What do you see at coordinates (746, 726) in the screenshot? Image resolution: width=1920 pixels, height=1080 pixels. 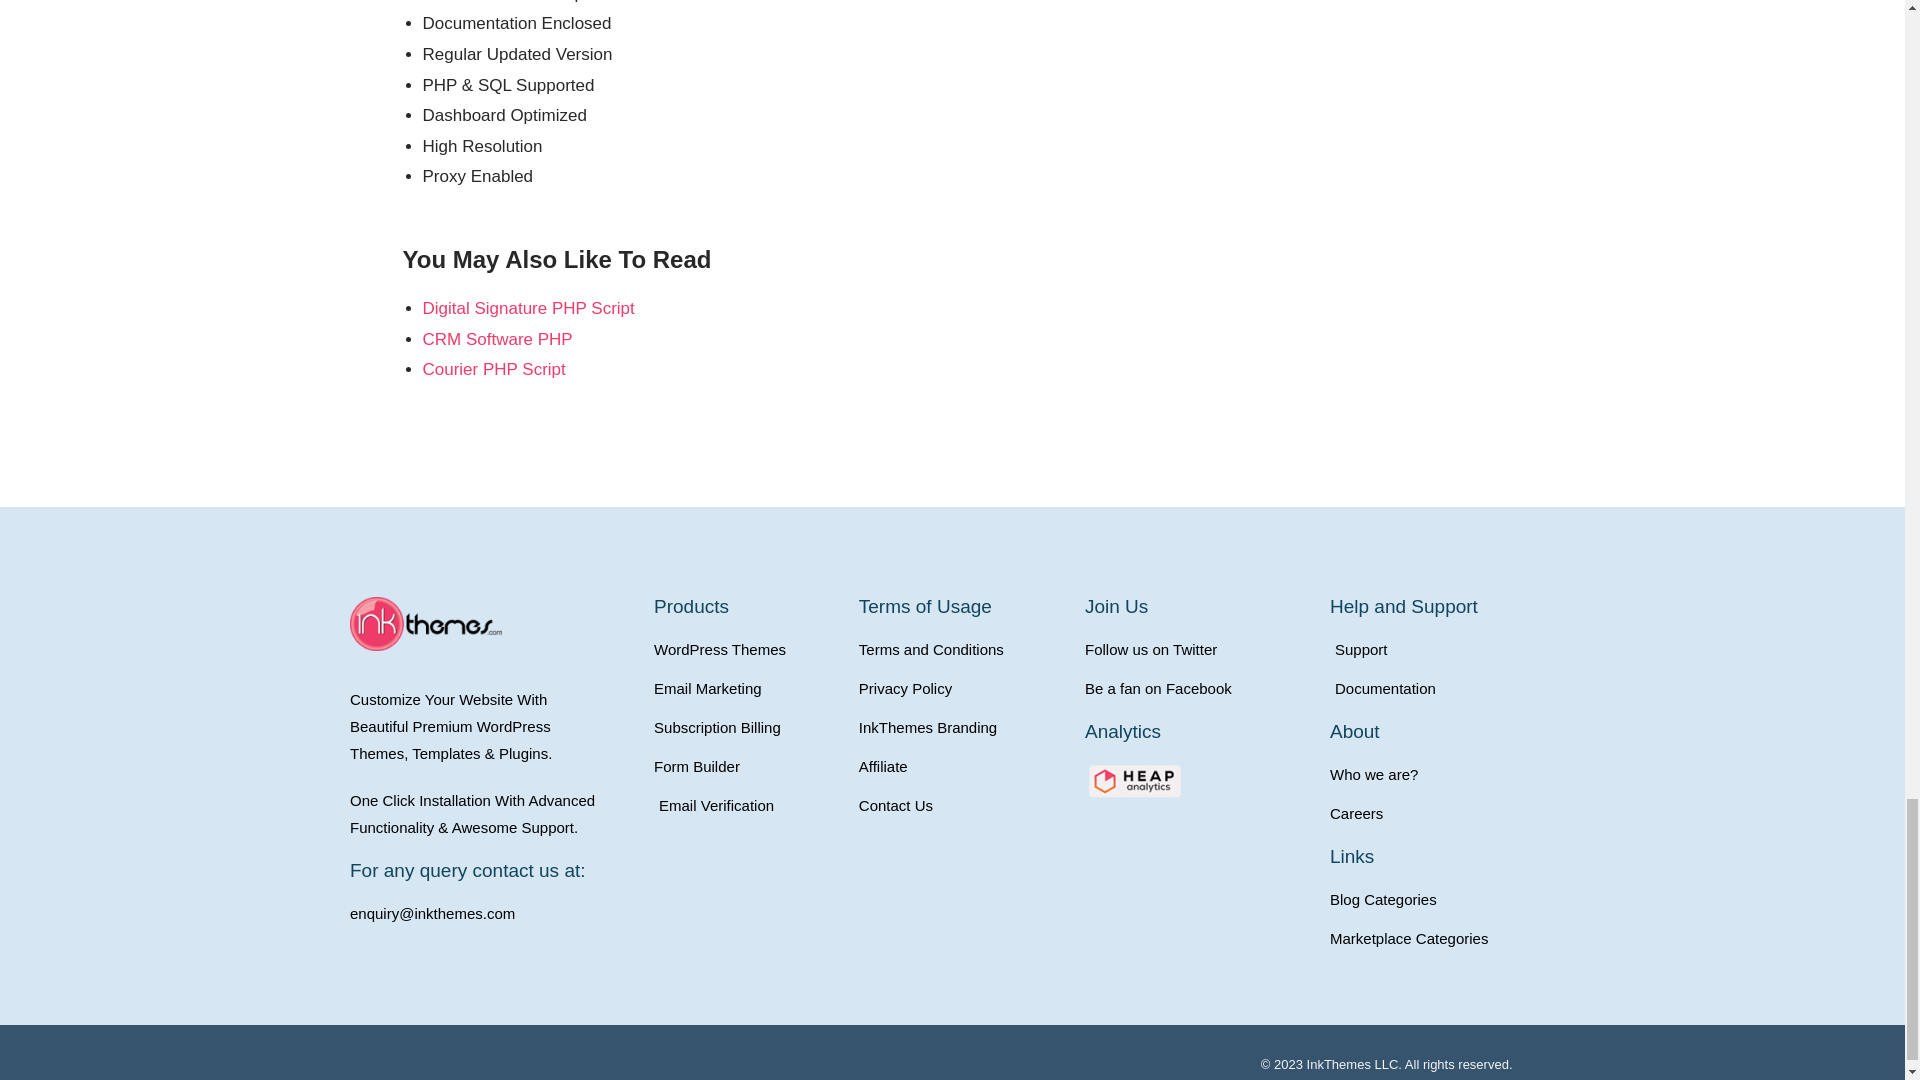 I see `Subscription Billing` at bounding box center [746, 726].